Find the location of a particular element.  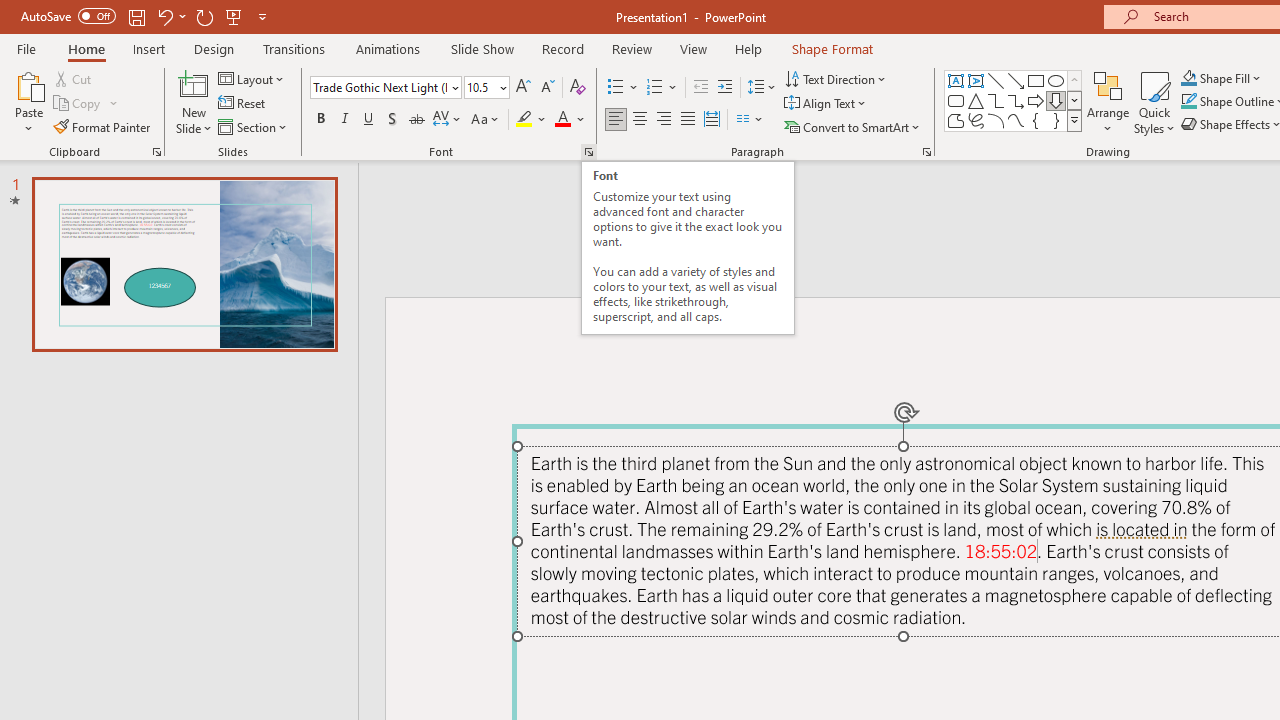

Decrease Font Size is located at coordinates (547, 88).